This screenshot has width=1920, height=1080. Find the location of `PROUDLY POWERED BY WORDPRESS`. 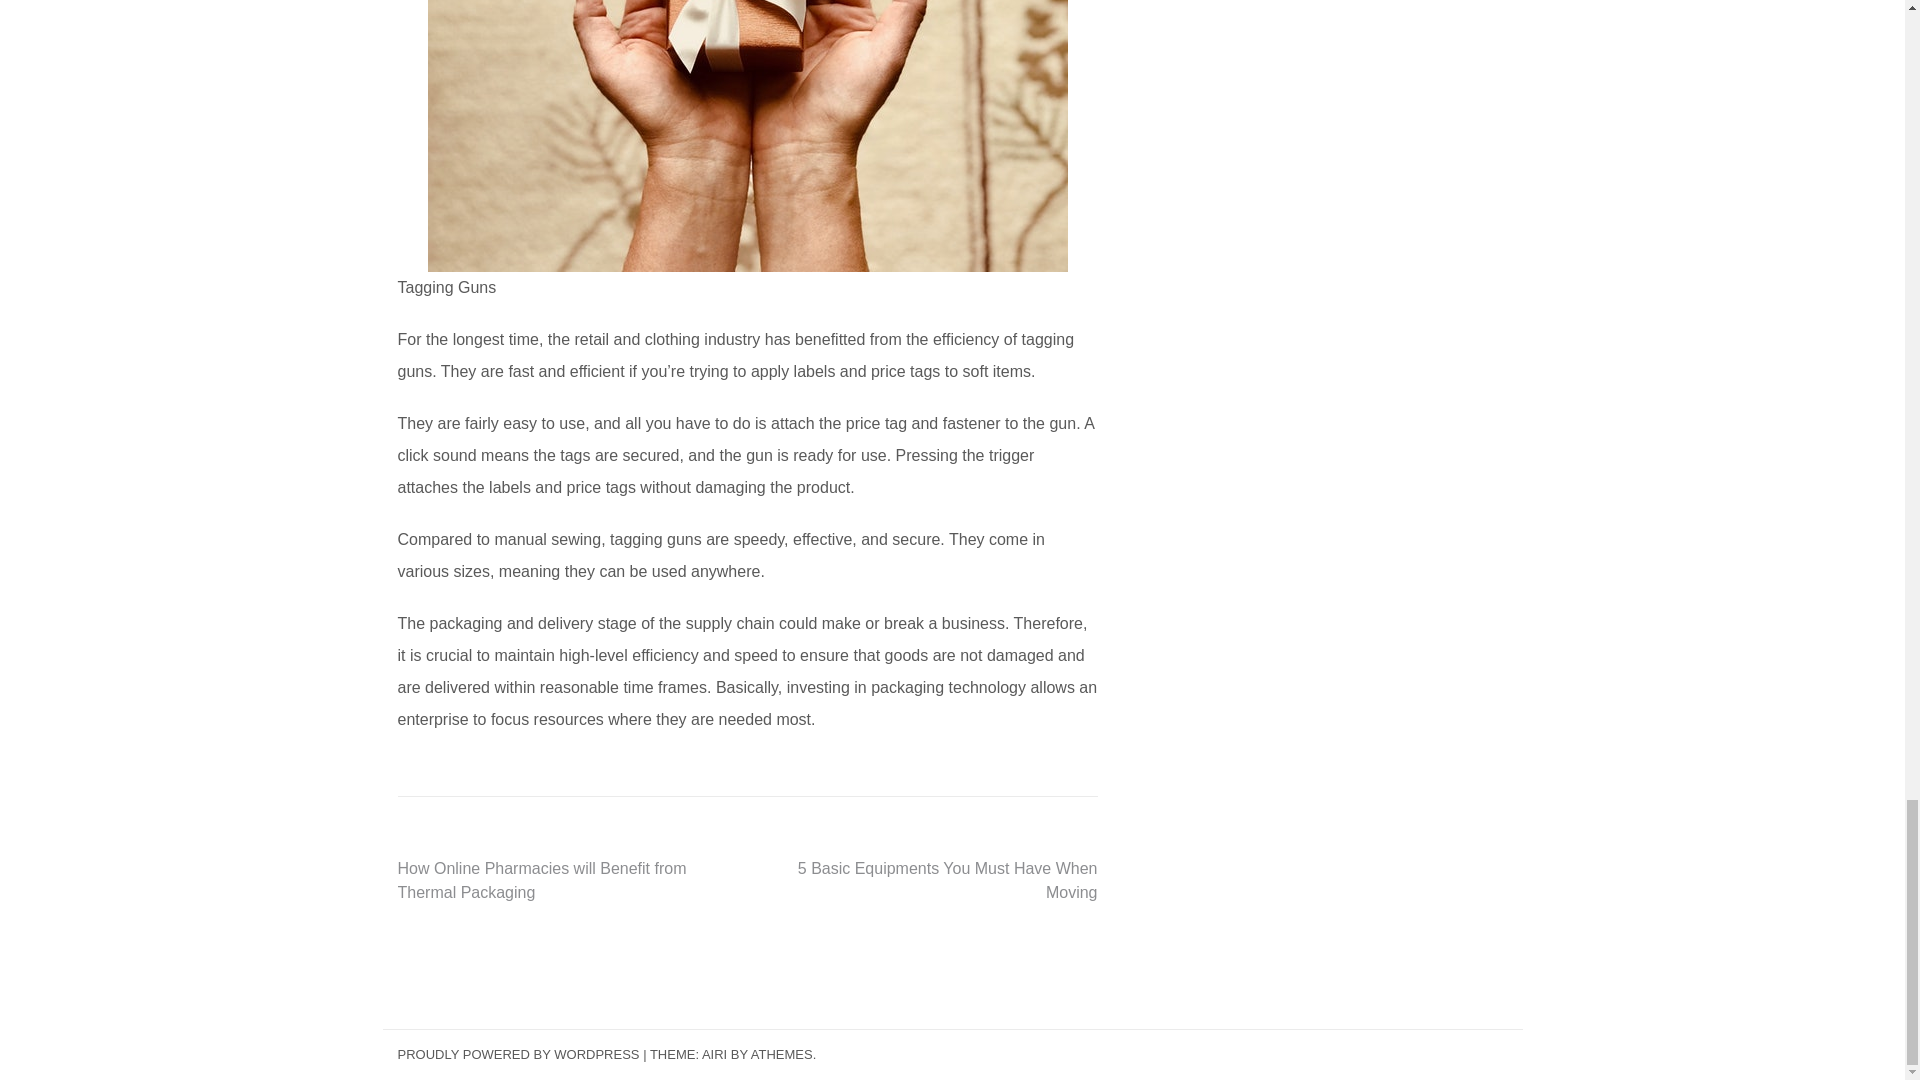

PROUDLY POWERED BY WORDPRESS is located at coordinates (518, 1054).